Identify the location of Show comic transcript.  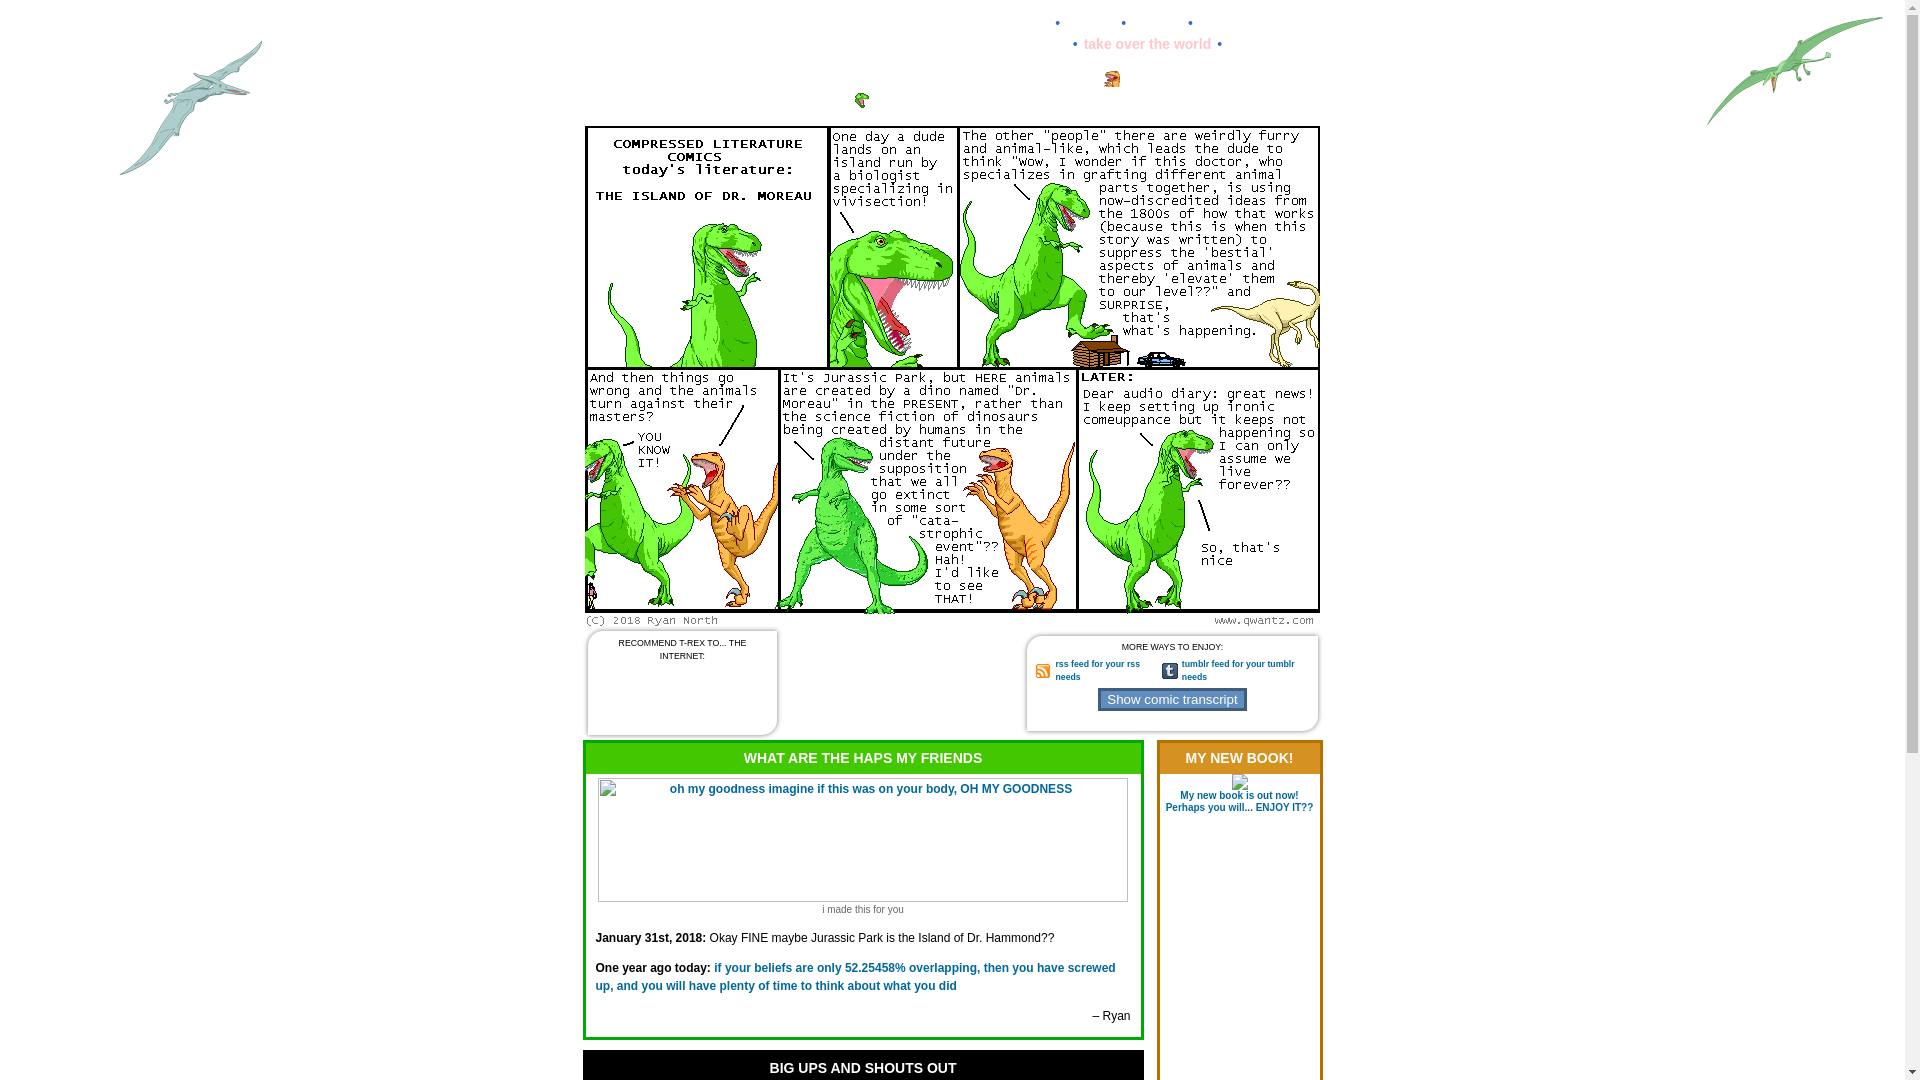
(1172, 698).